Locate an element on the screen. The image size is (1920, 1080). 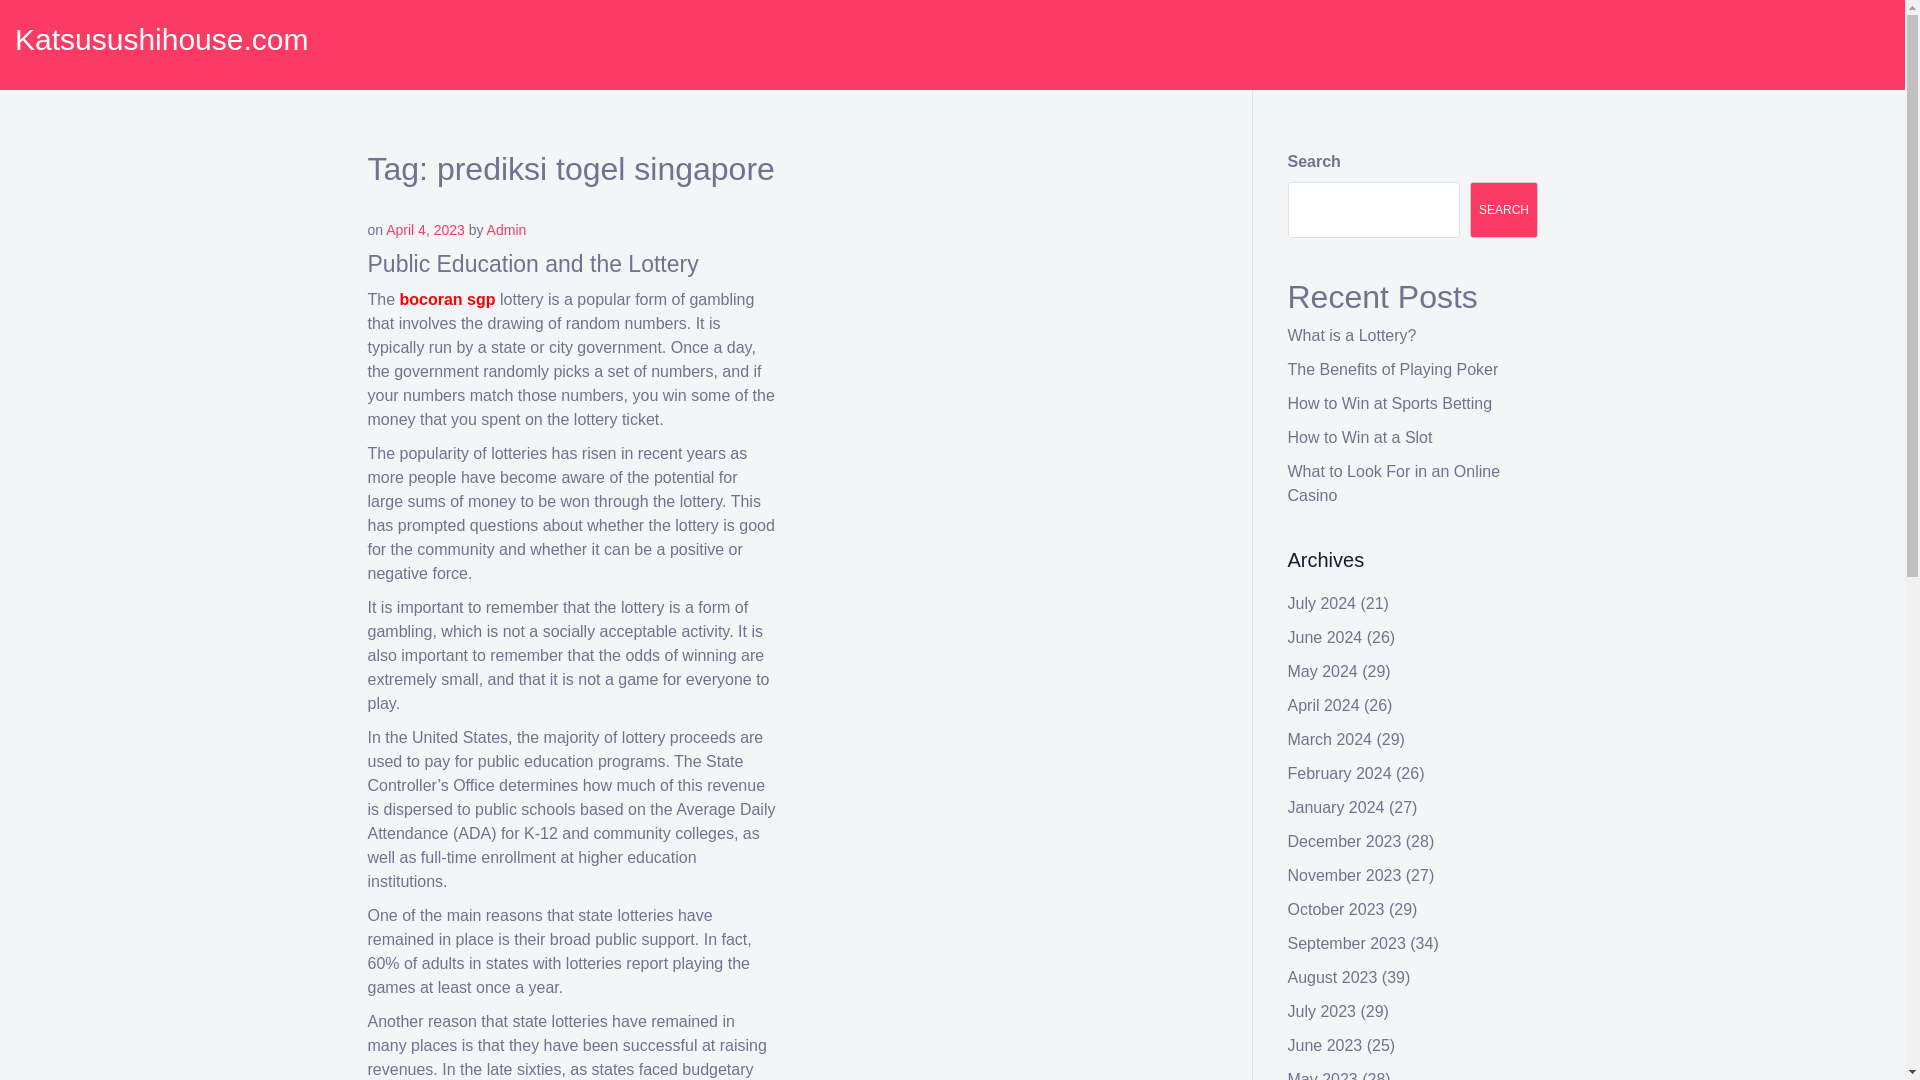
May 2024 is located at coordinates (1322, 672).